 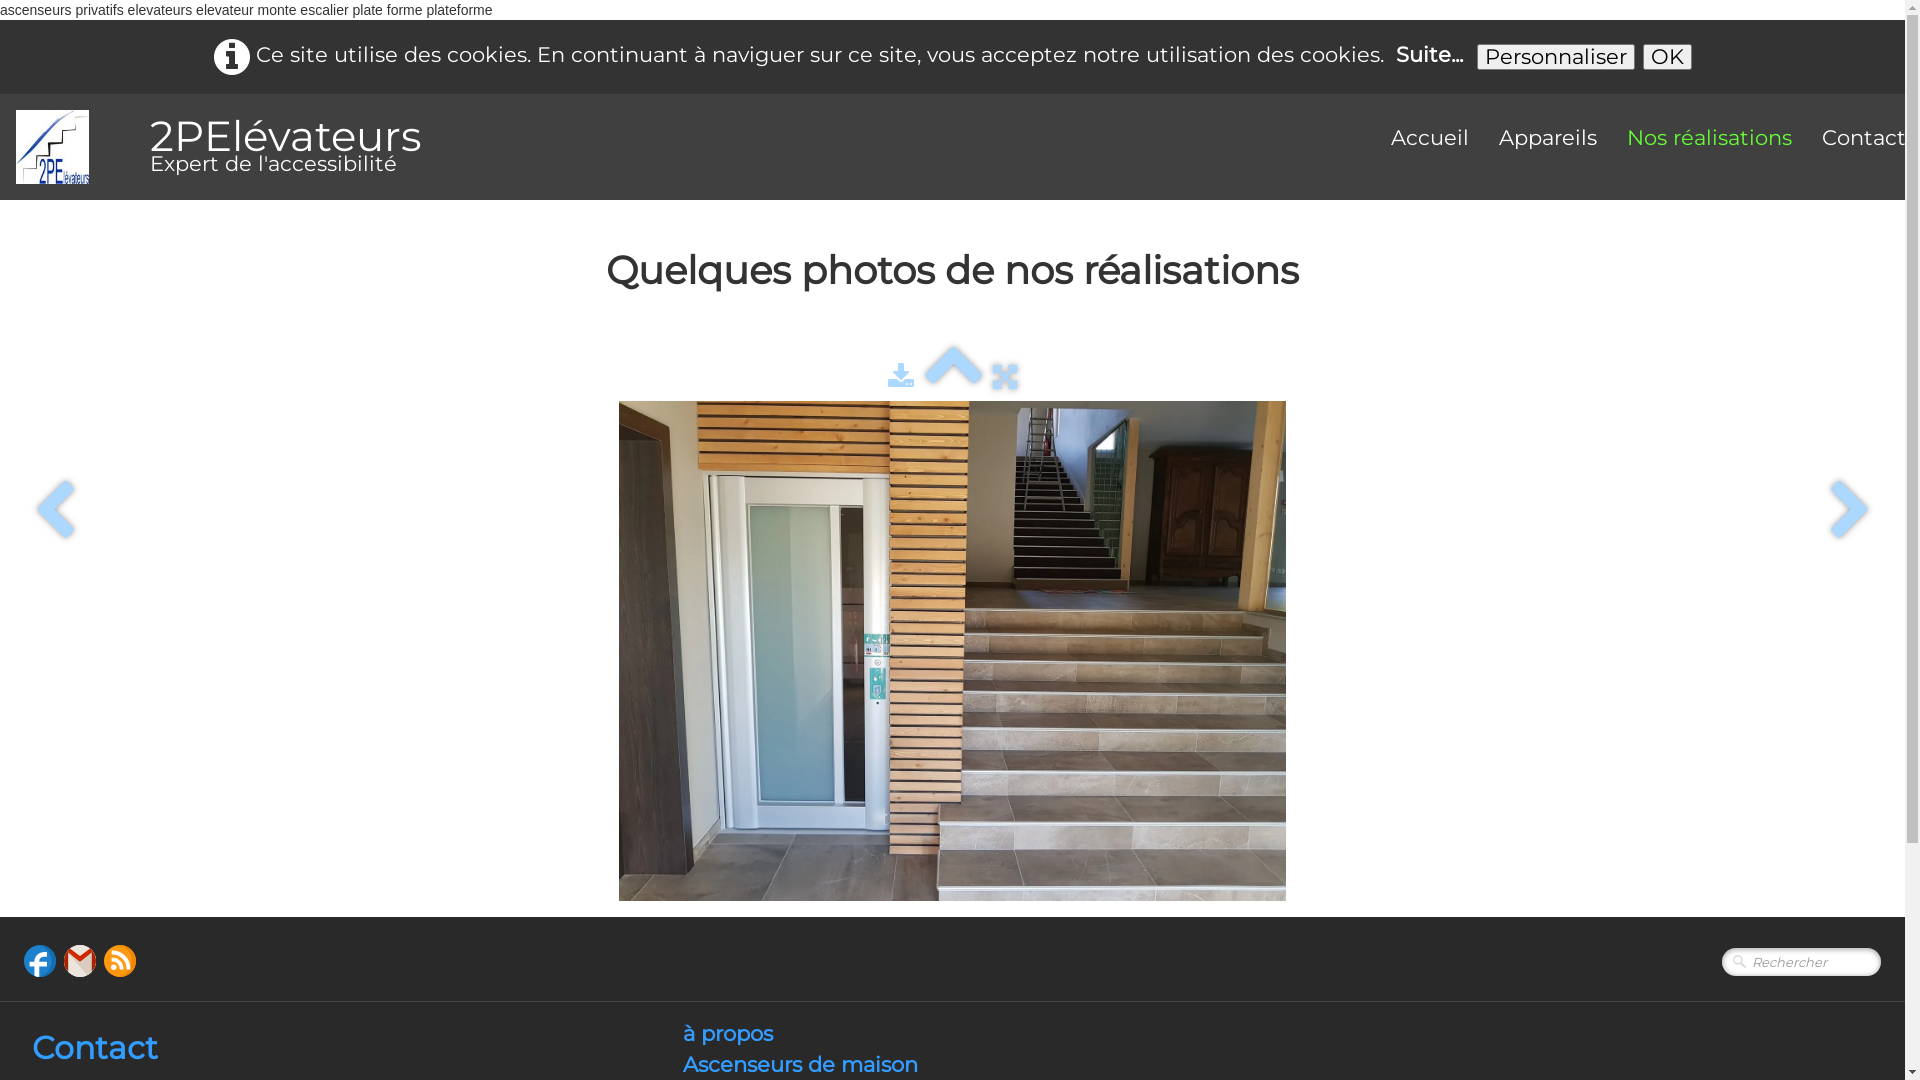 What do you see at coordinates (1666, 57) in the screenshot?
I see `OK` at bounding box center [1666, 57].